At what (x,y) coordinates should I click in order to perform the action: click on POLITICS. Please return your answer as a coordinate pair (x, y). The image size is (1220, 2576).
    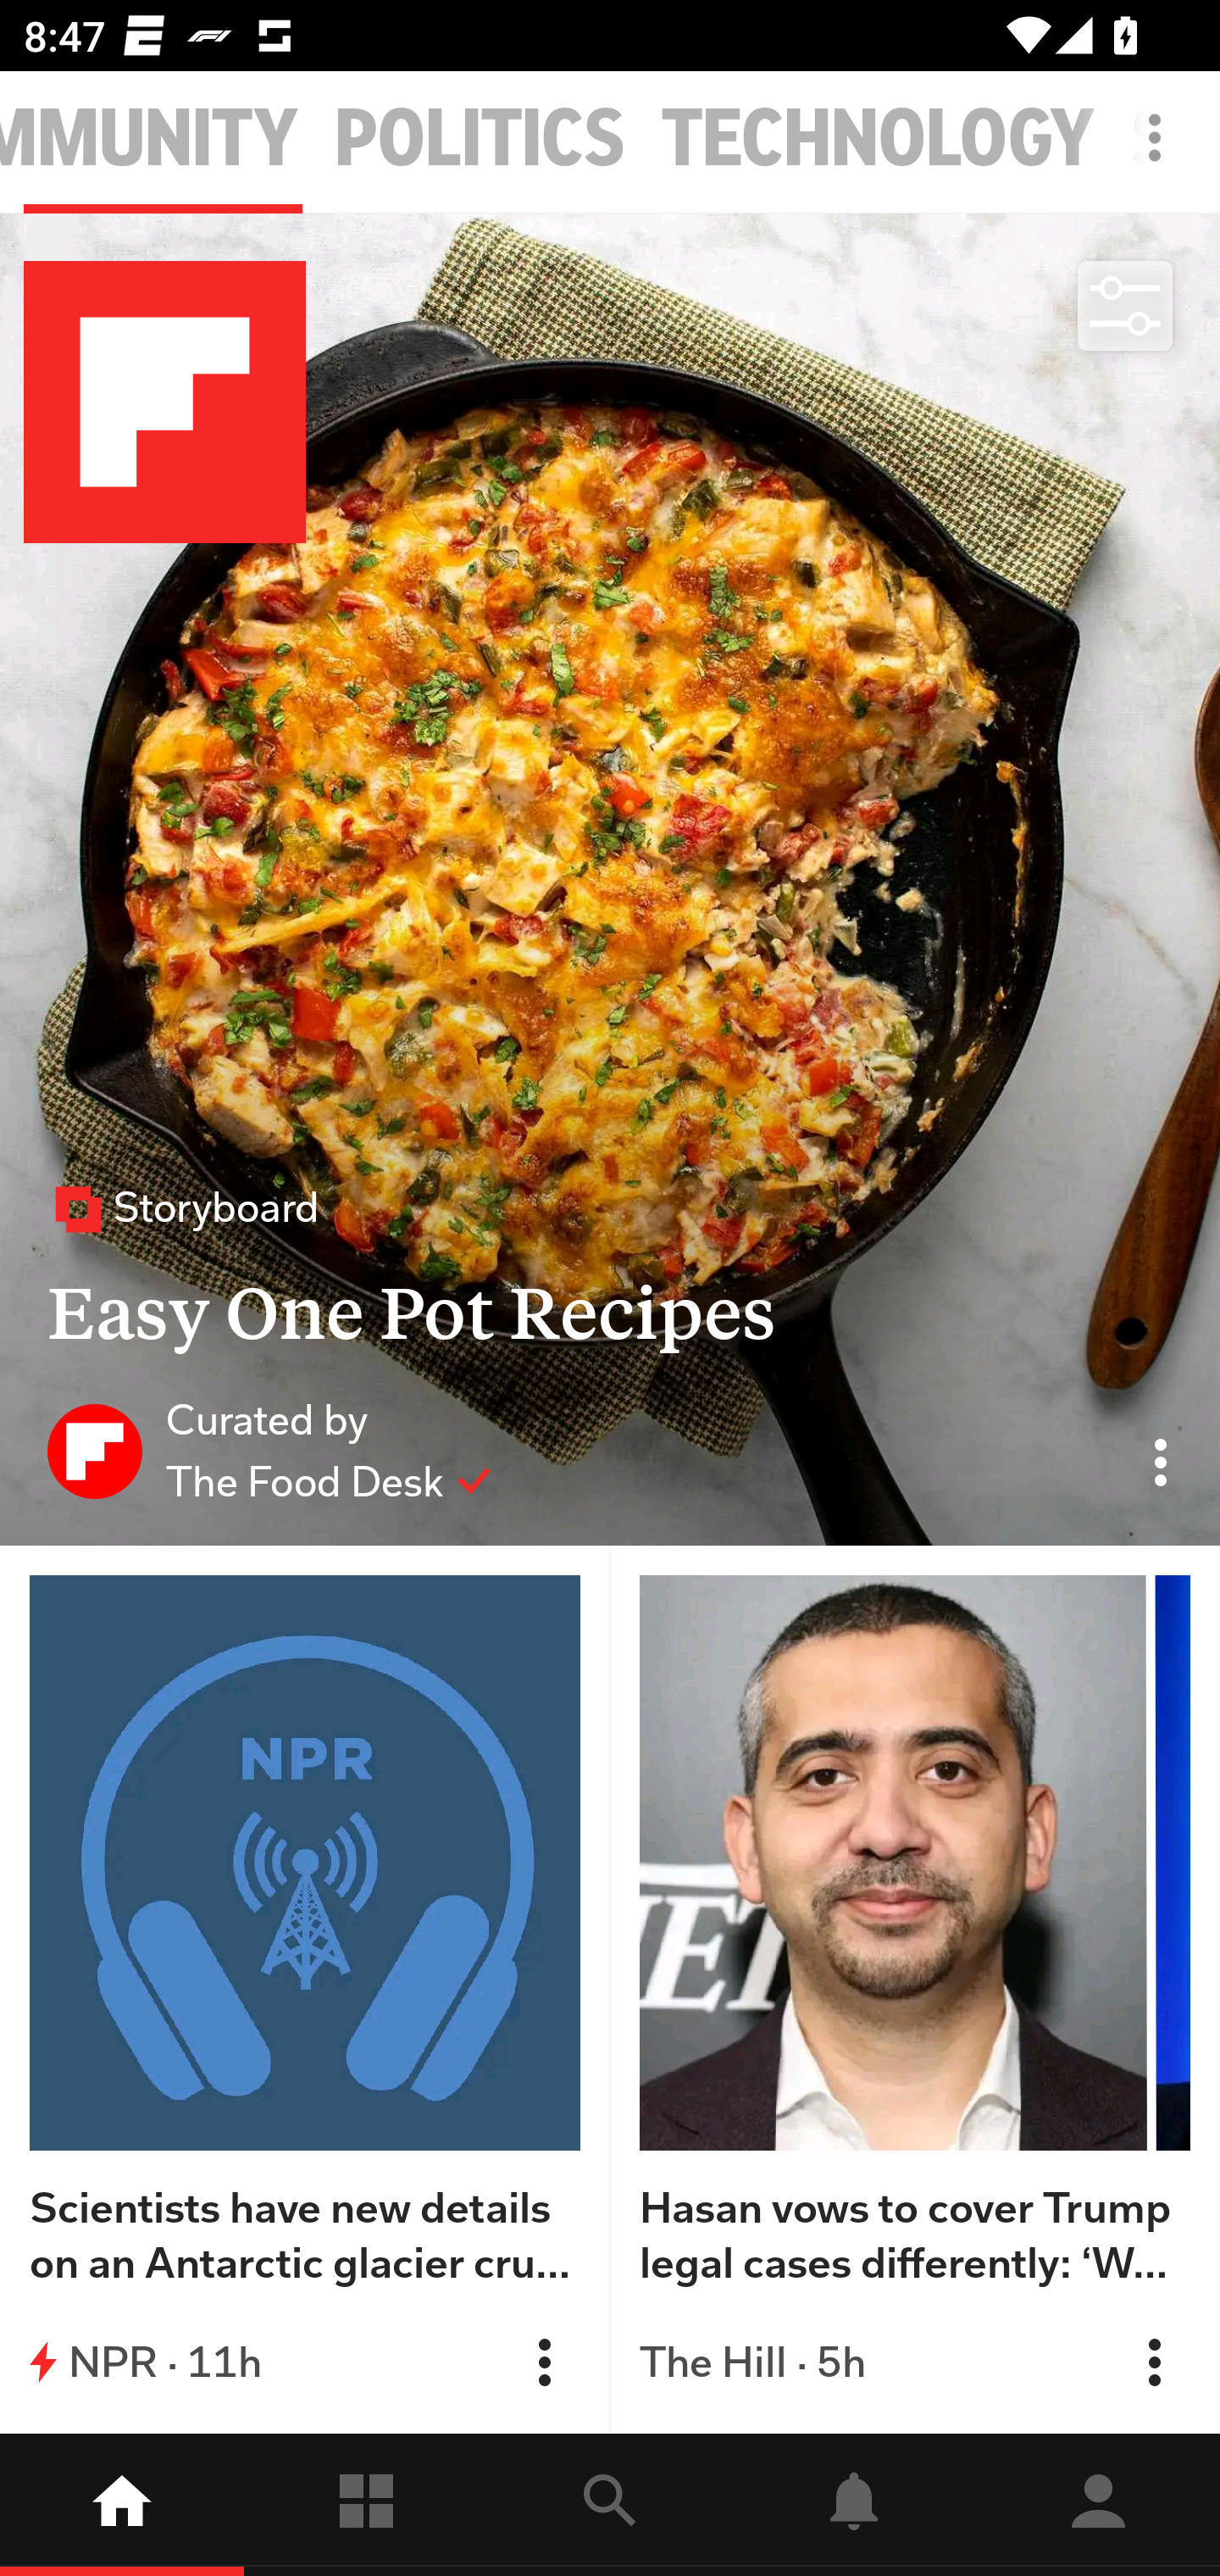
    Looking at the image, I should click on (480, 139).